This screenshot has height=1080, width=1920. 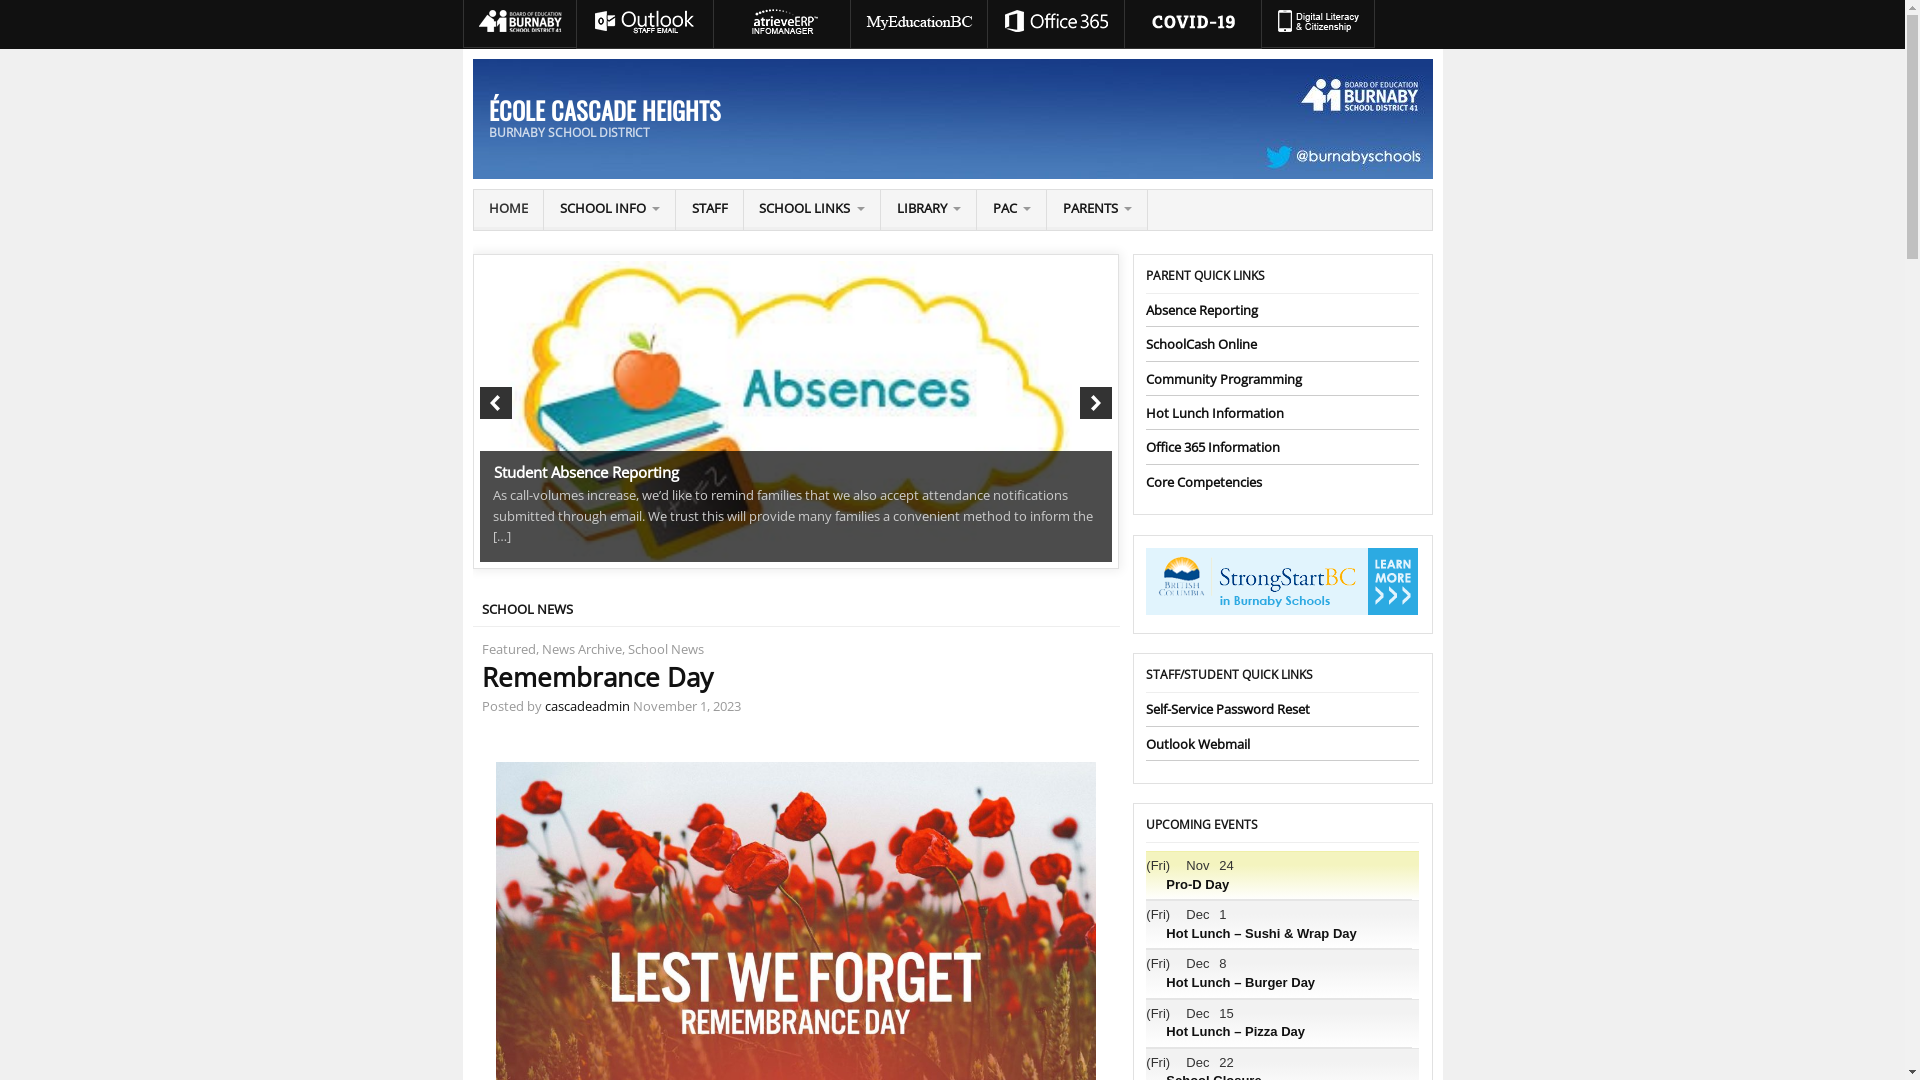 I want to click on Core Competencies, so click(x=1204, y=482).